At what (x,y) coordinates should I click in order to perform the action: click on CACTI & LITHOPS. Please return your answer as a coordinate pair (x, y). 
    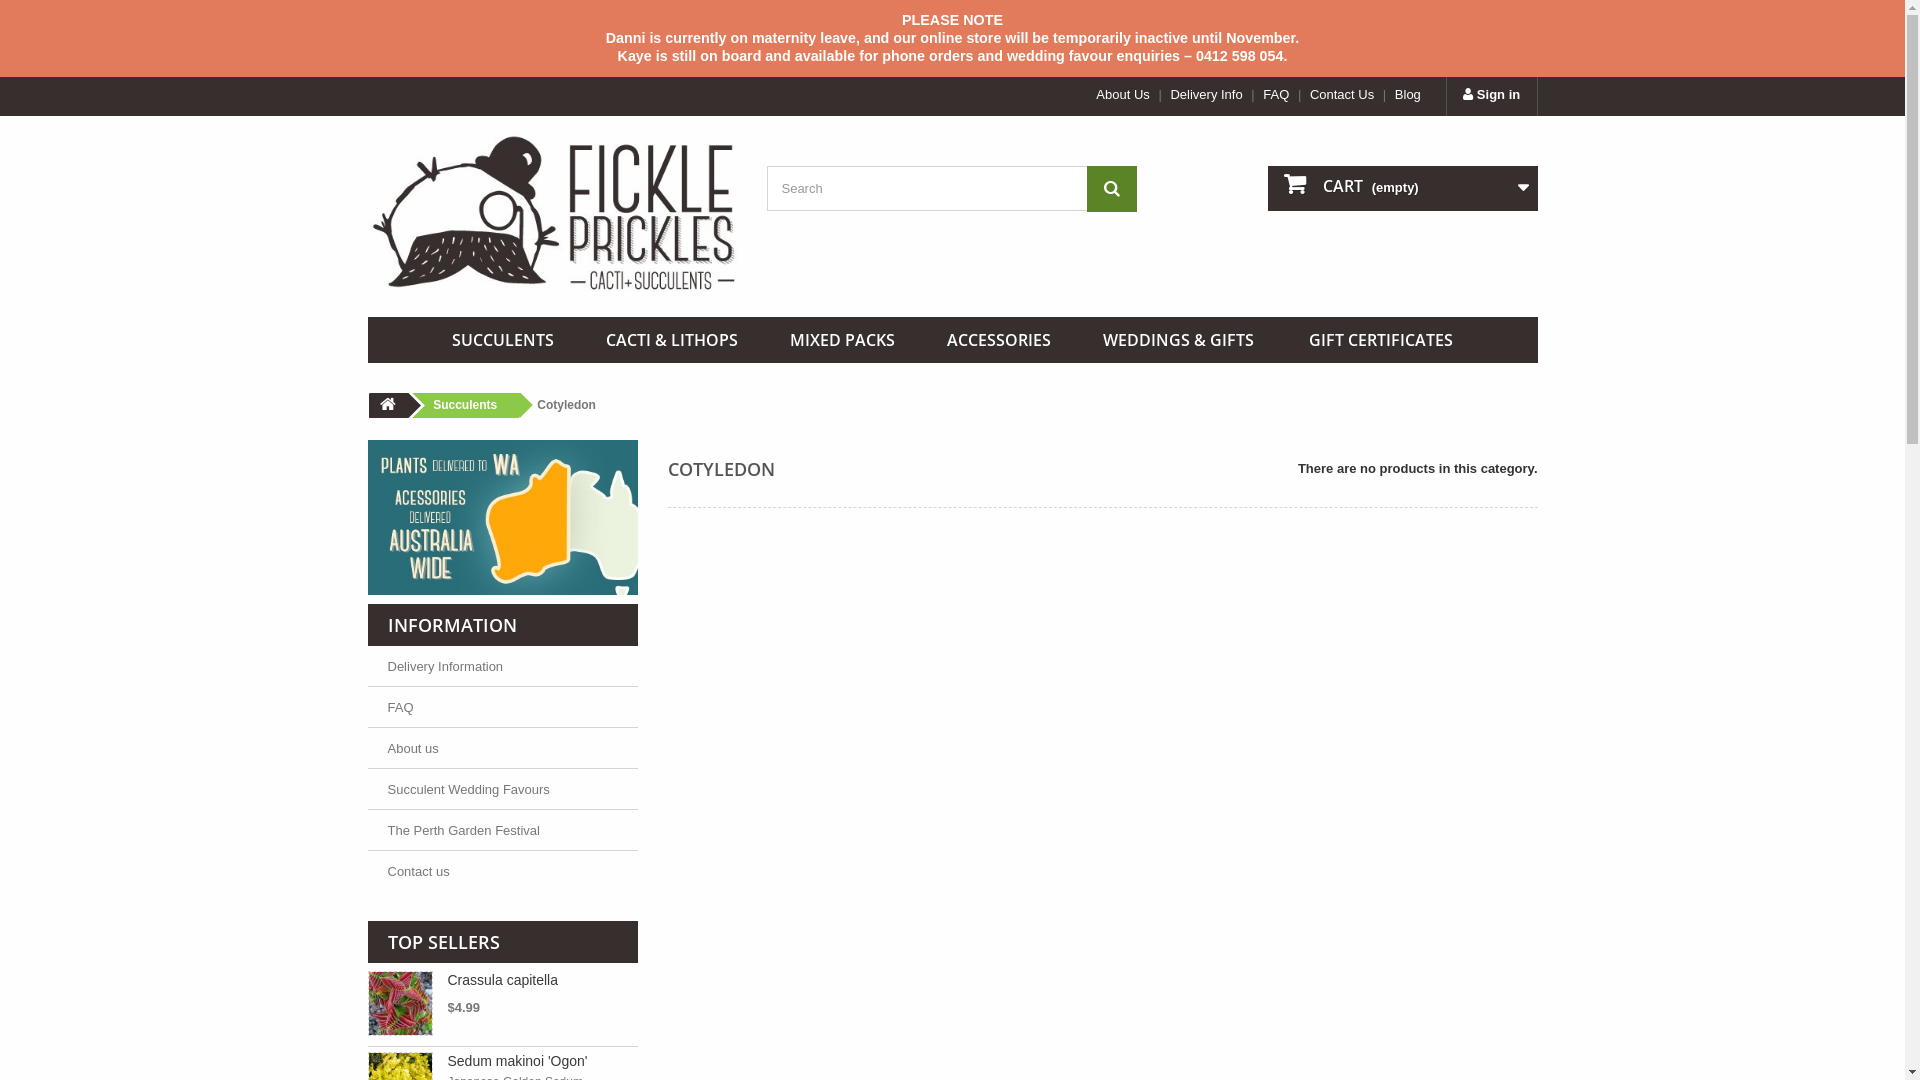
    Looking at the image, I should click on (672, 340).